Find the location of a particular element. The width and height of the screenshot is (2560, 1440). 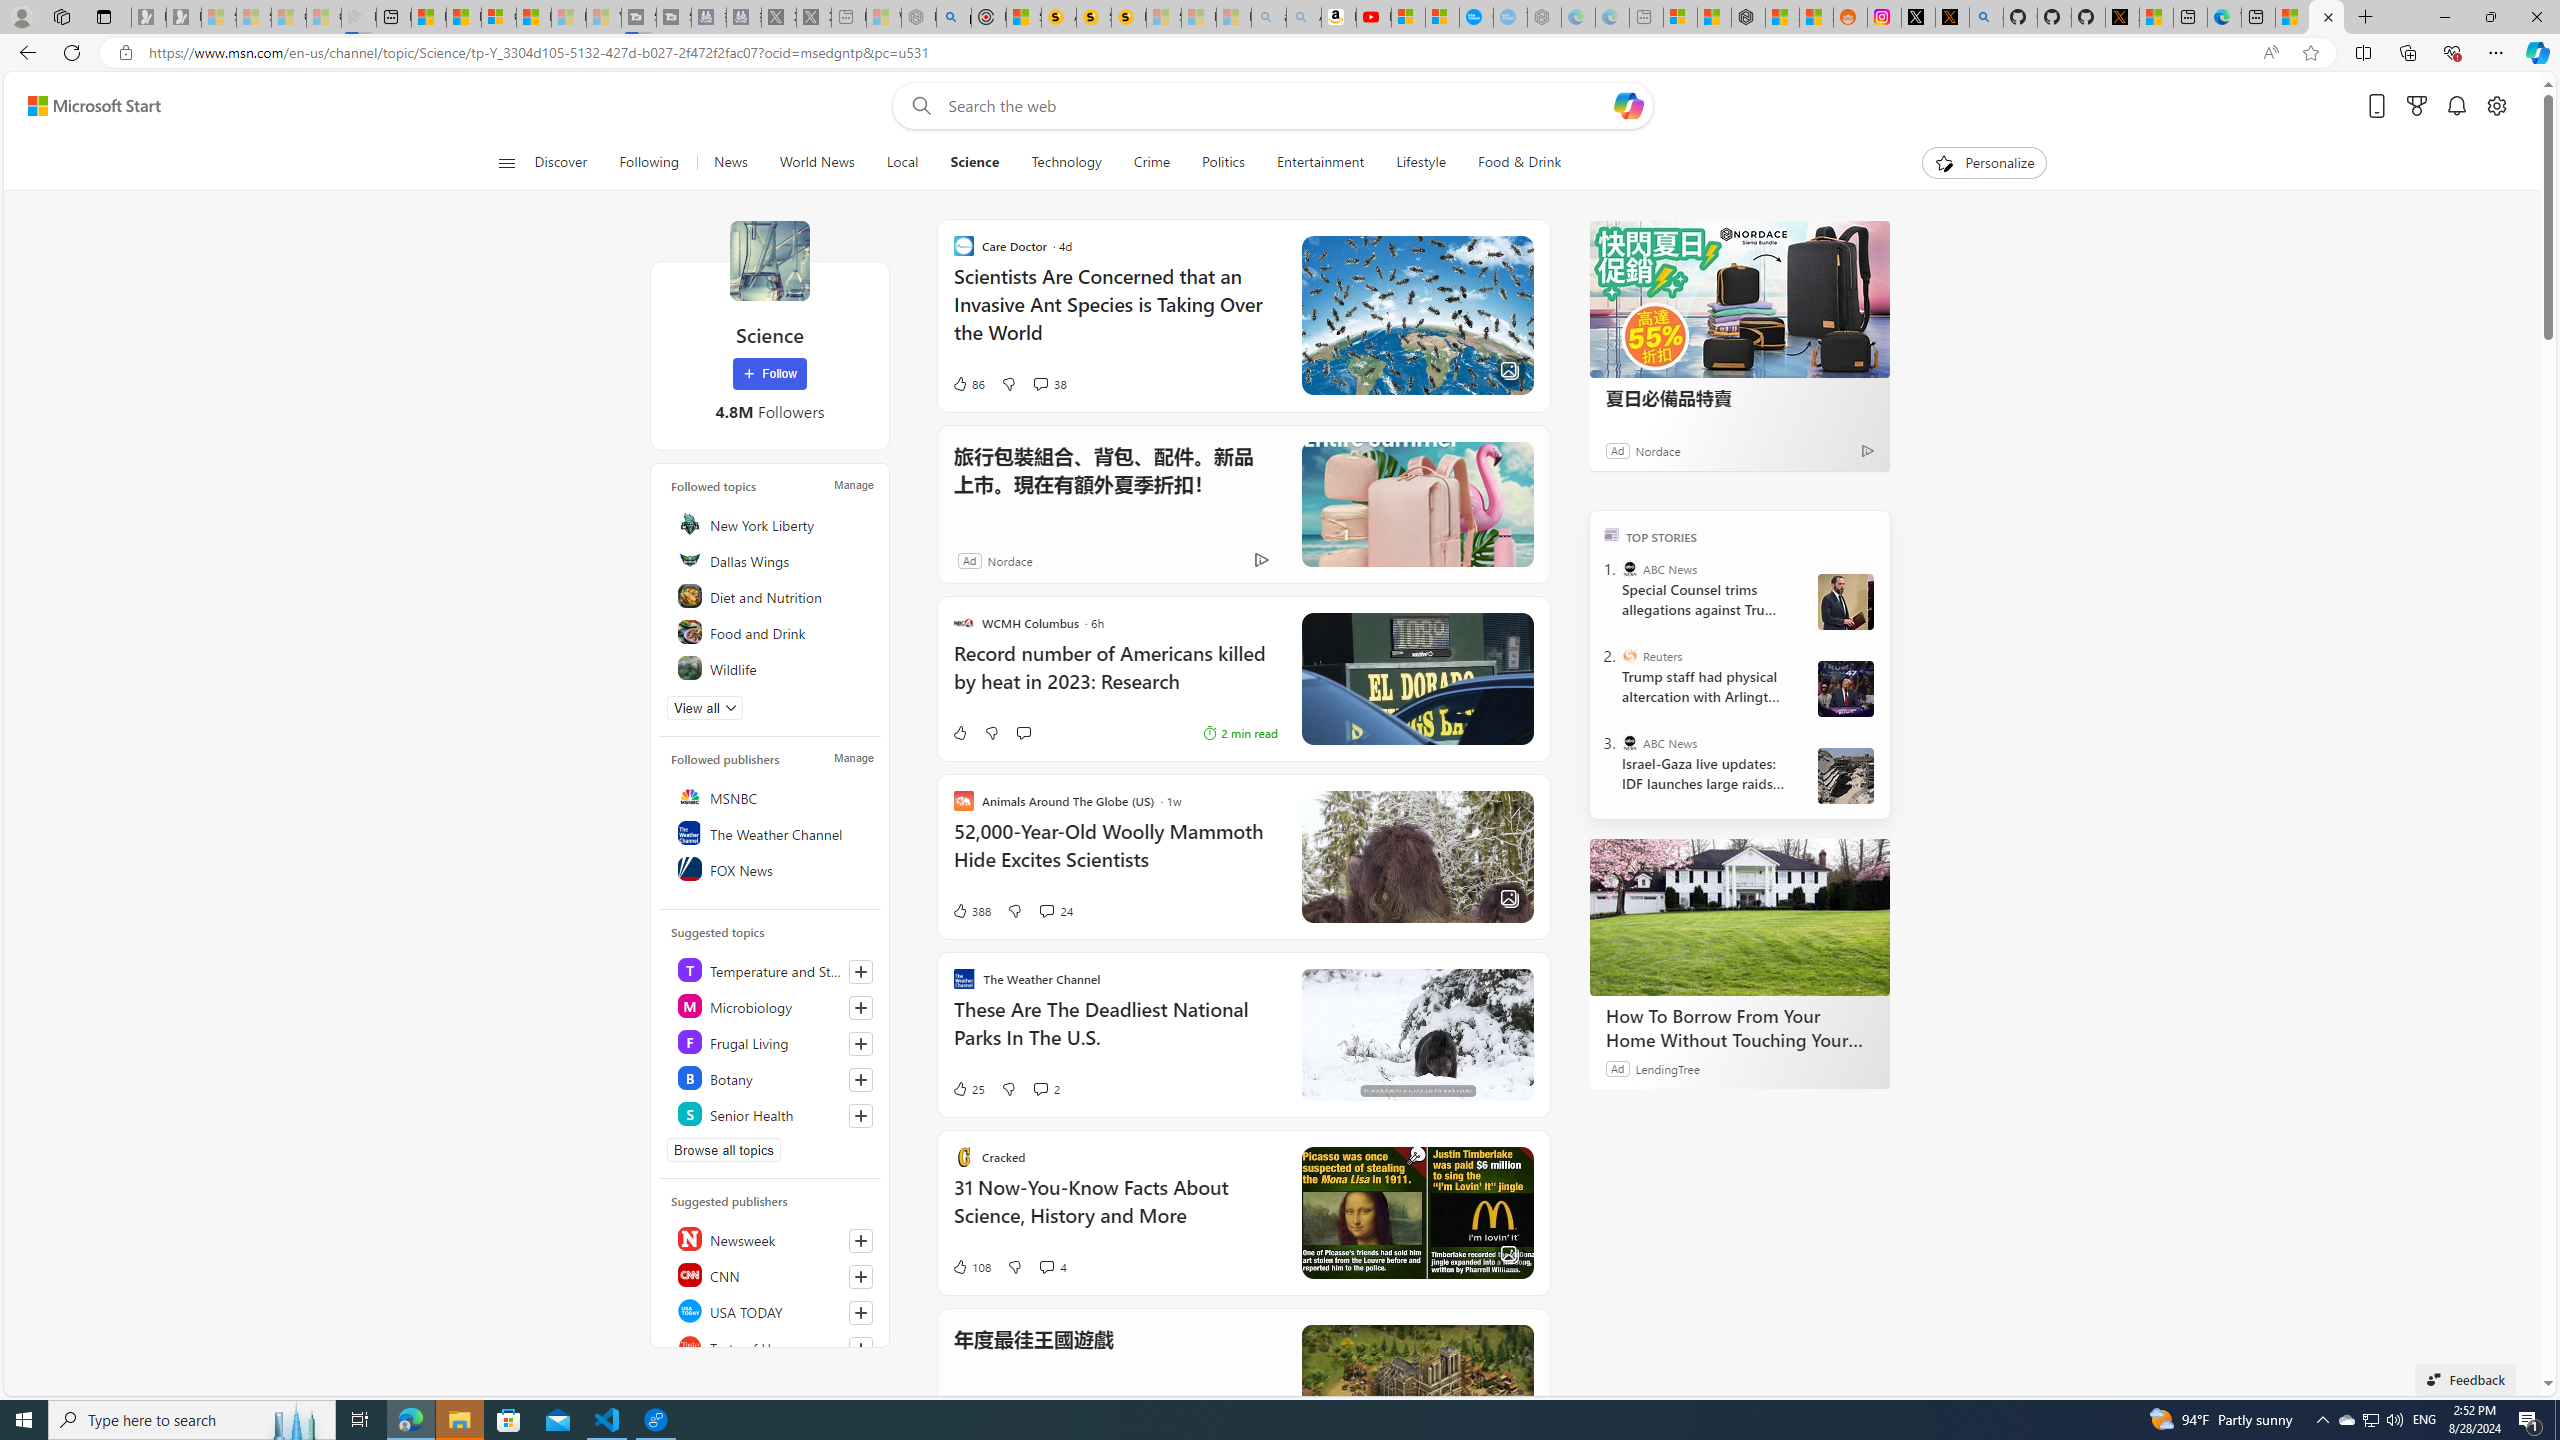

Science - MSN is located at coordinates (2326, 17).